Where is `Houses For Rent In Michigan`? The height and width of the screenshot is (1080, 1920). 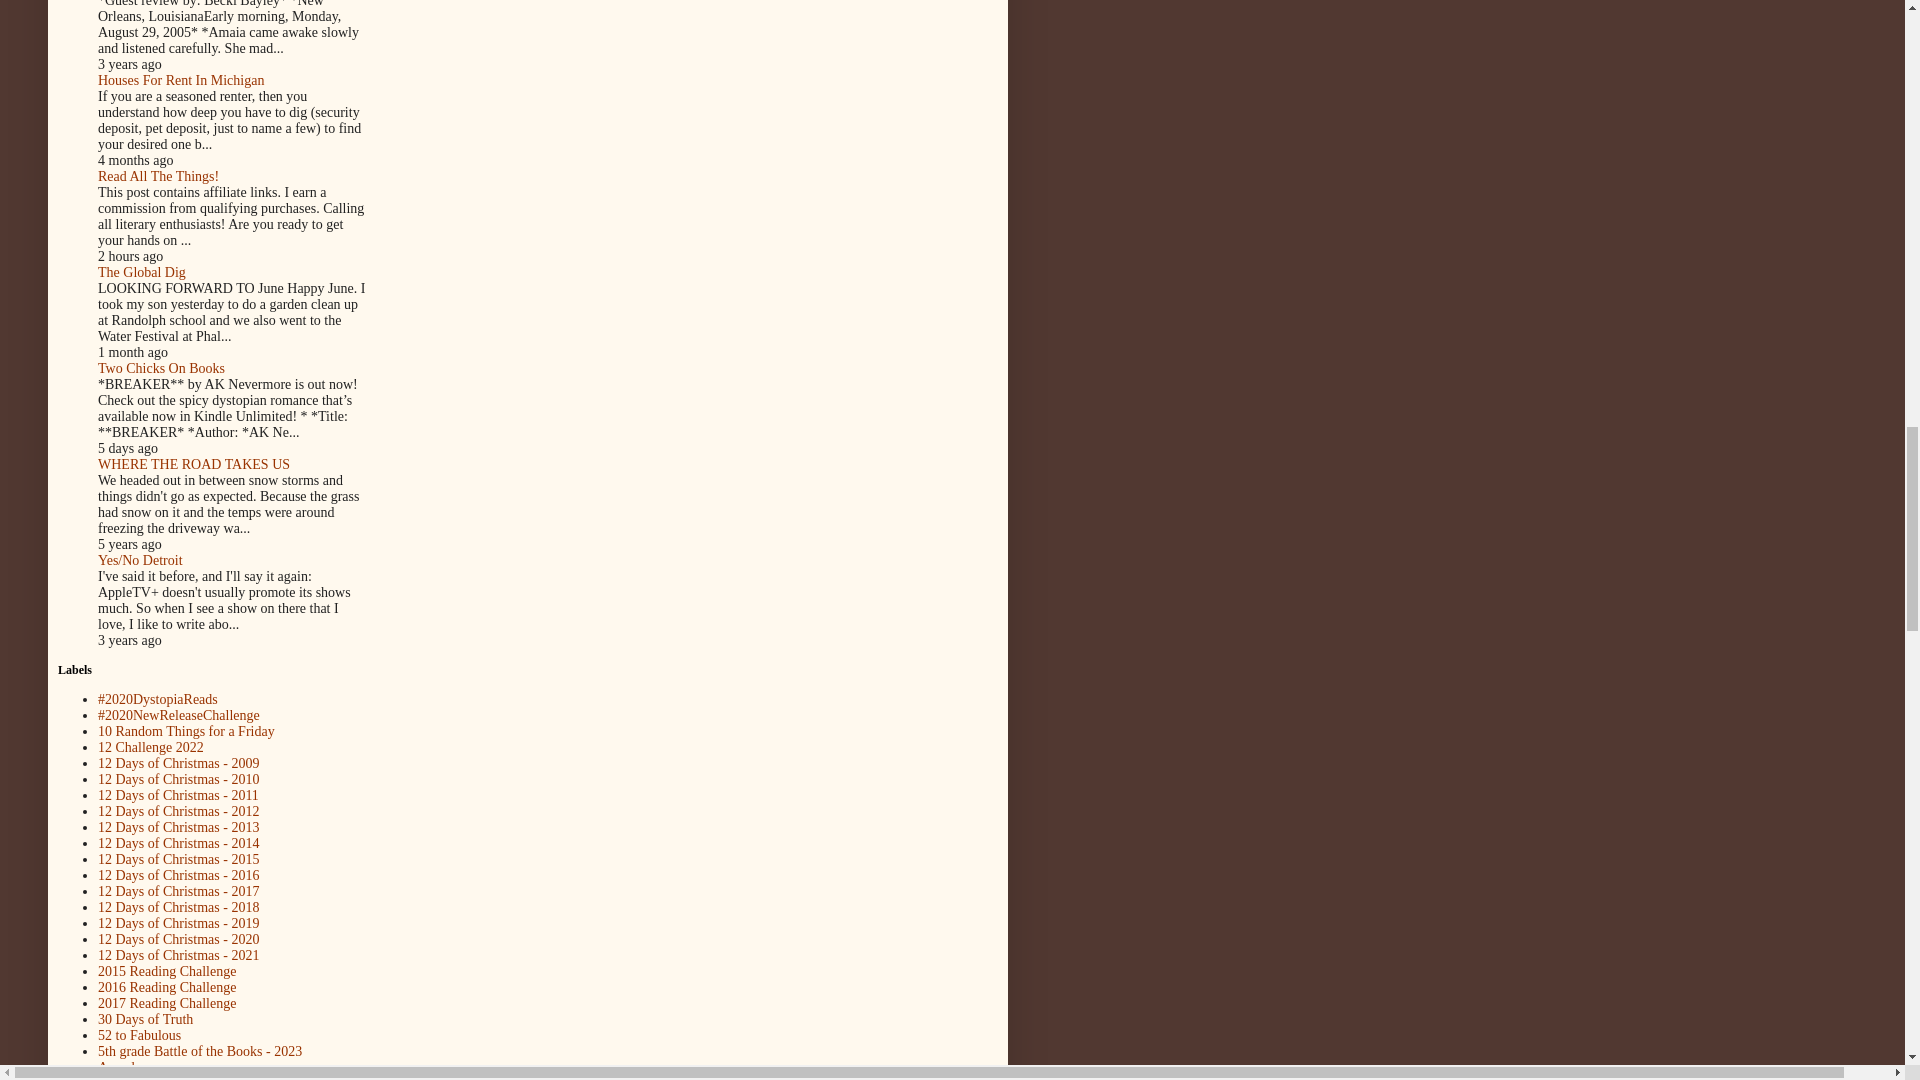
Houses For Rent In Michigan is located at coordinates (180, 80).